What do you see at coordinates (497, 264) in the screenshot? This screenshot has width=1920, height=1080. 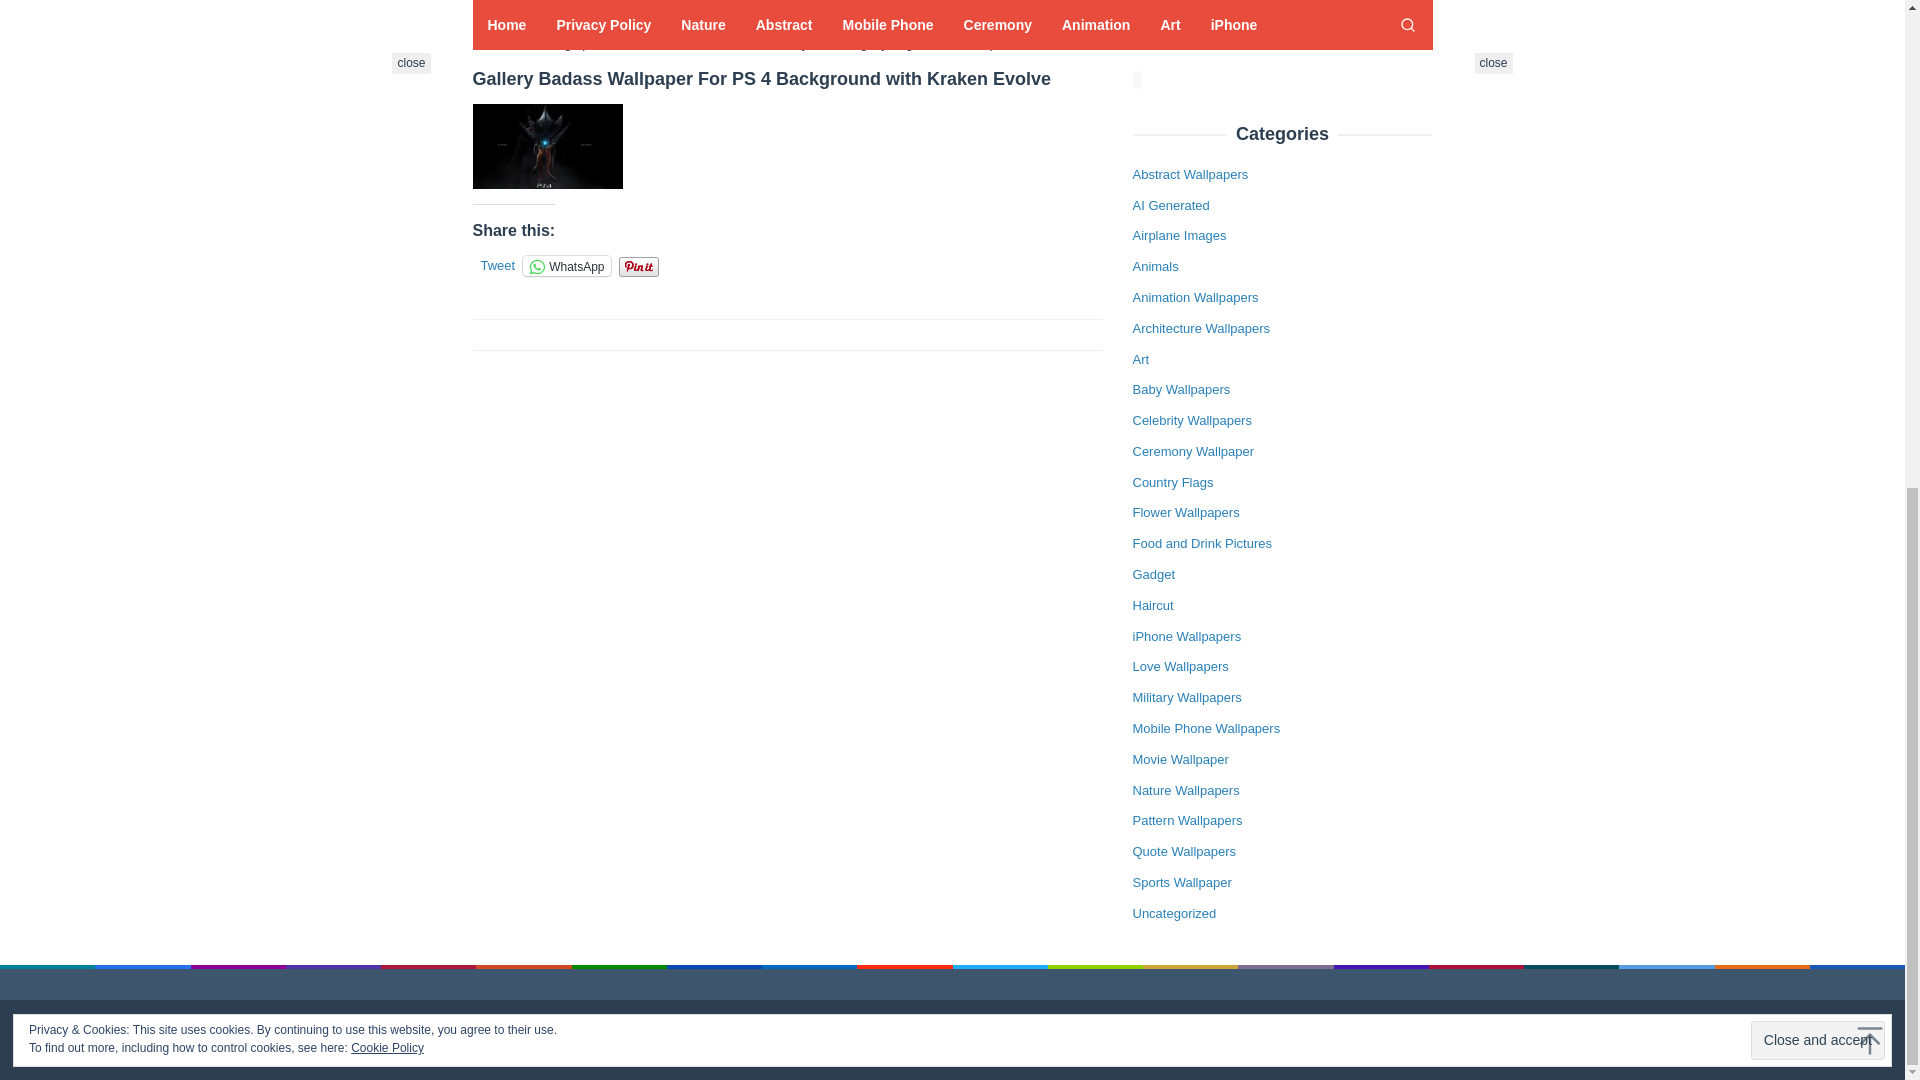 I see `Tweet` at bounding box center [497, 264].